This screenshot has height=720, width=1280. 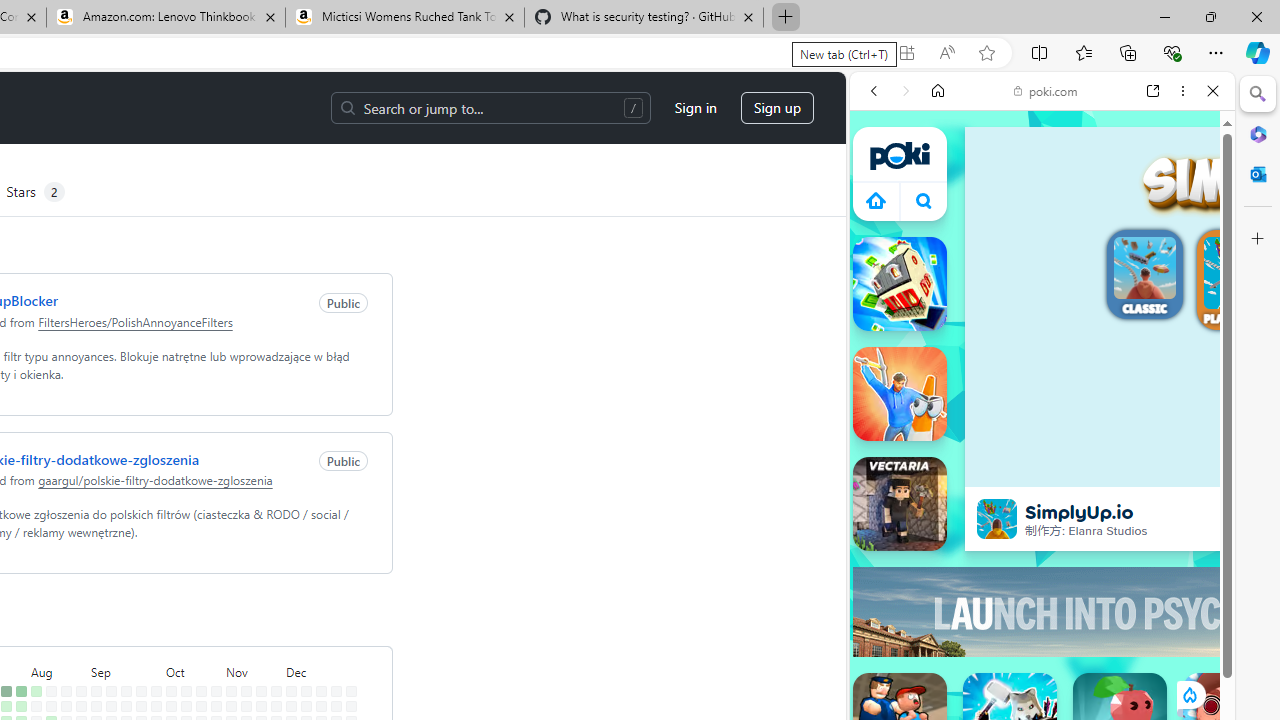 What do you see at coordinates (882, 228) in the screenshot?
I see `Search Filter, WEB` at bounding box center [882, 228].